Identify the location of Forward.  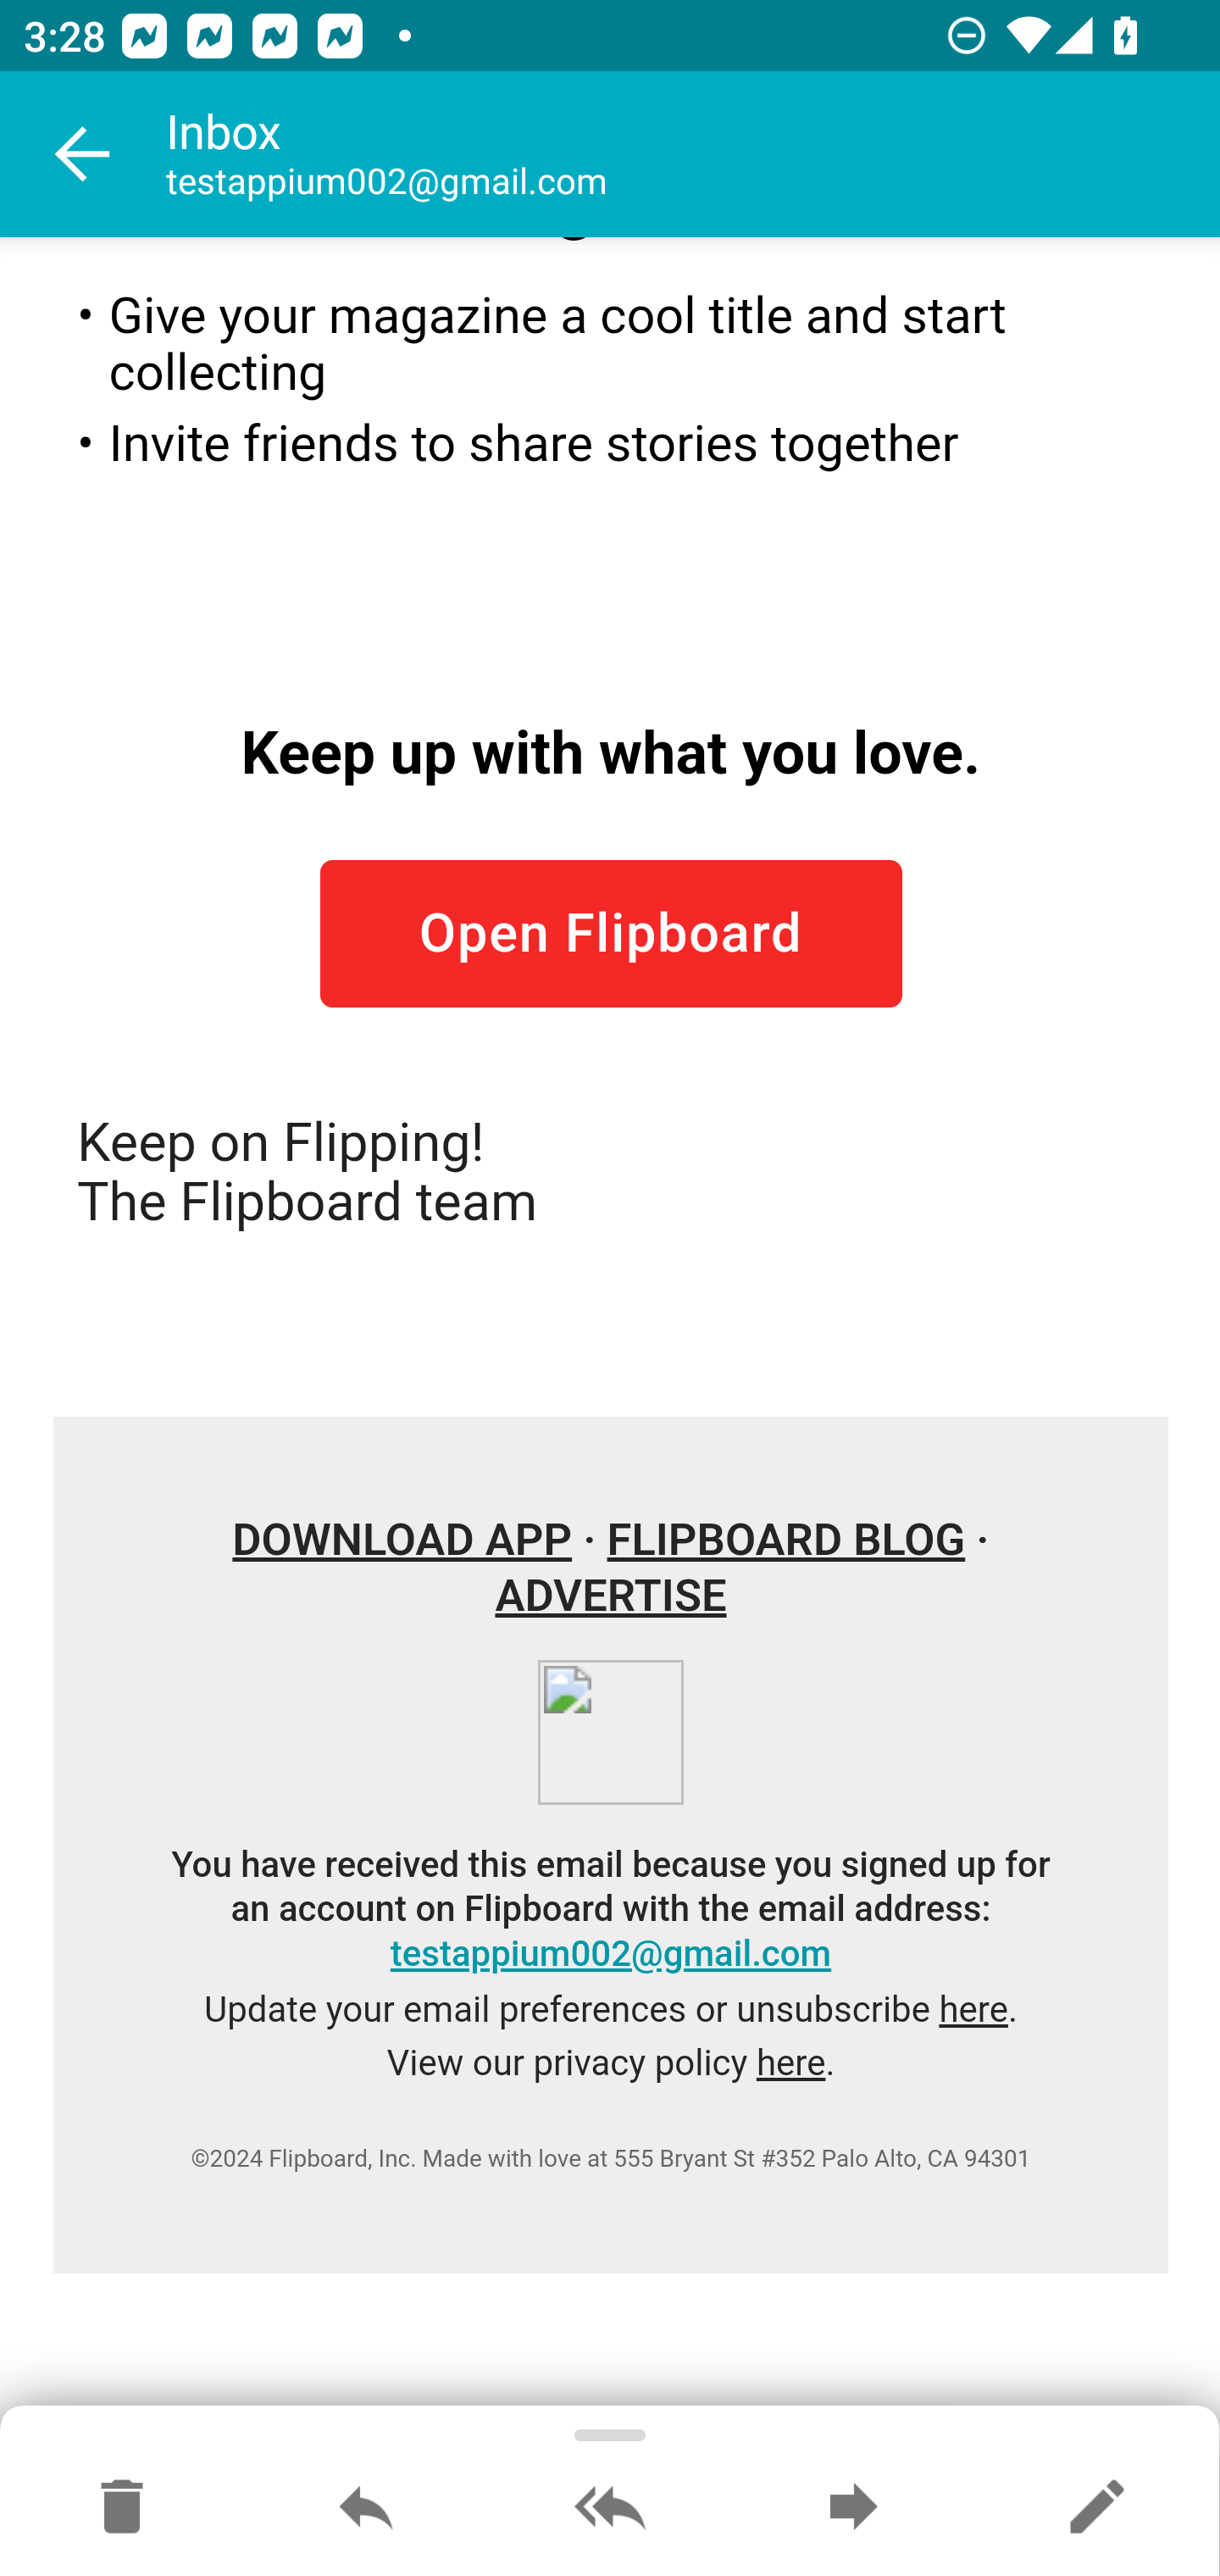
(853, 2508).